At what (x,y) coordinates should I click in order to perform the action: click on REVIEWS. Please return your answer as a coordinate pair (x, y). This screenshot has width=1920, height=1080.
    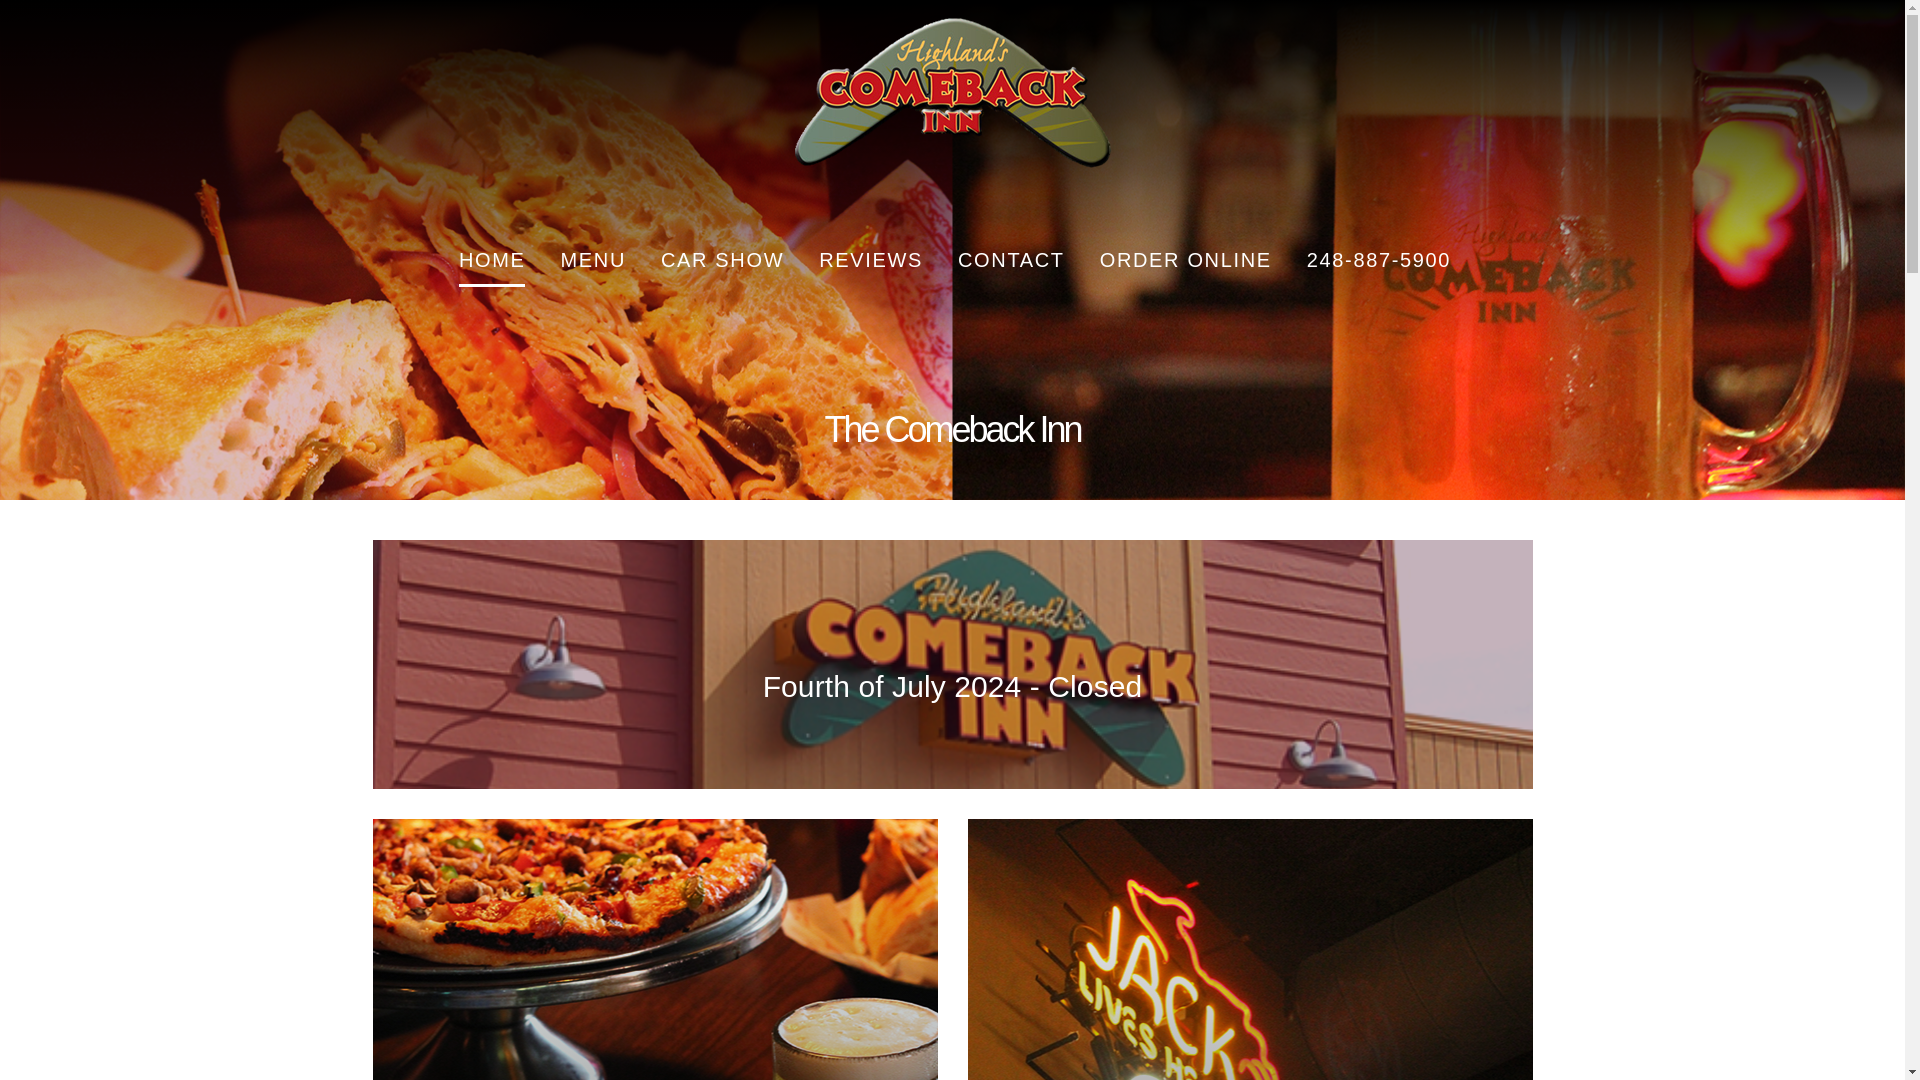
    Looking at the image, I should click on (871, 260).